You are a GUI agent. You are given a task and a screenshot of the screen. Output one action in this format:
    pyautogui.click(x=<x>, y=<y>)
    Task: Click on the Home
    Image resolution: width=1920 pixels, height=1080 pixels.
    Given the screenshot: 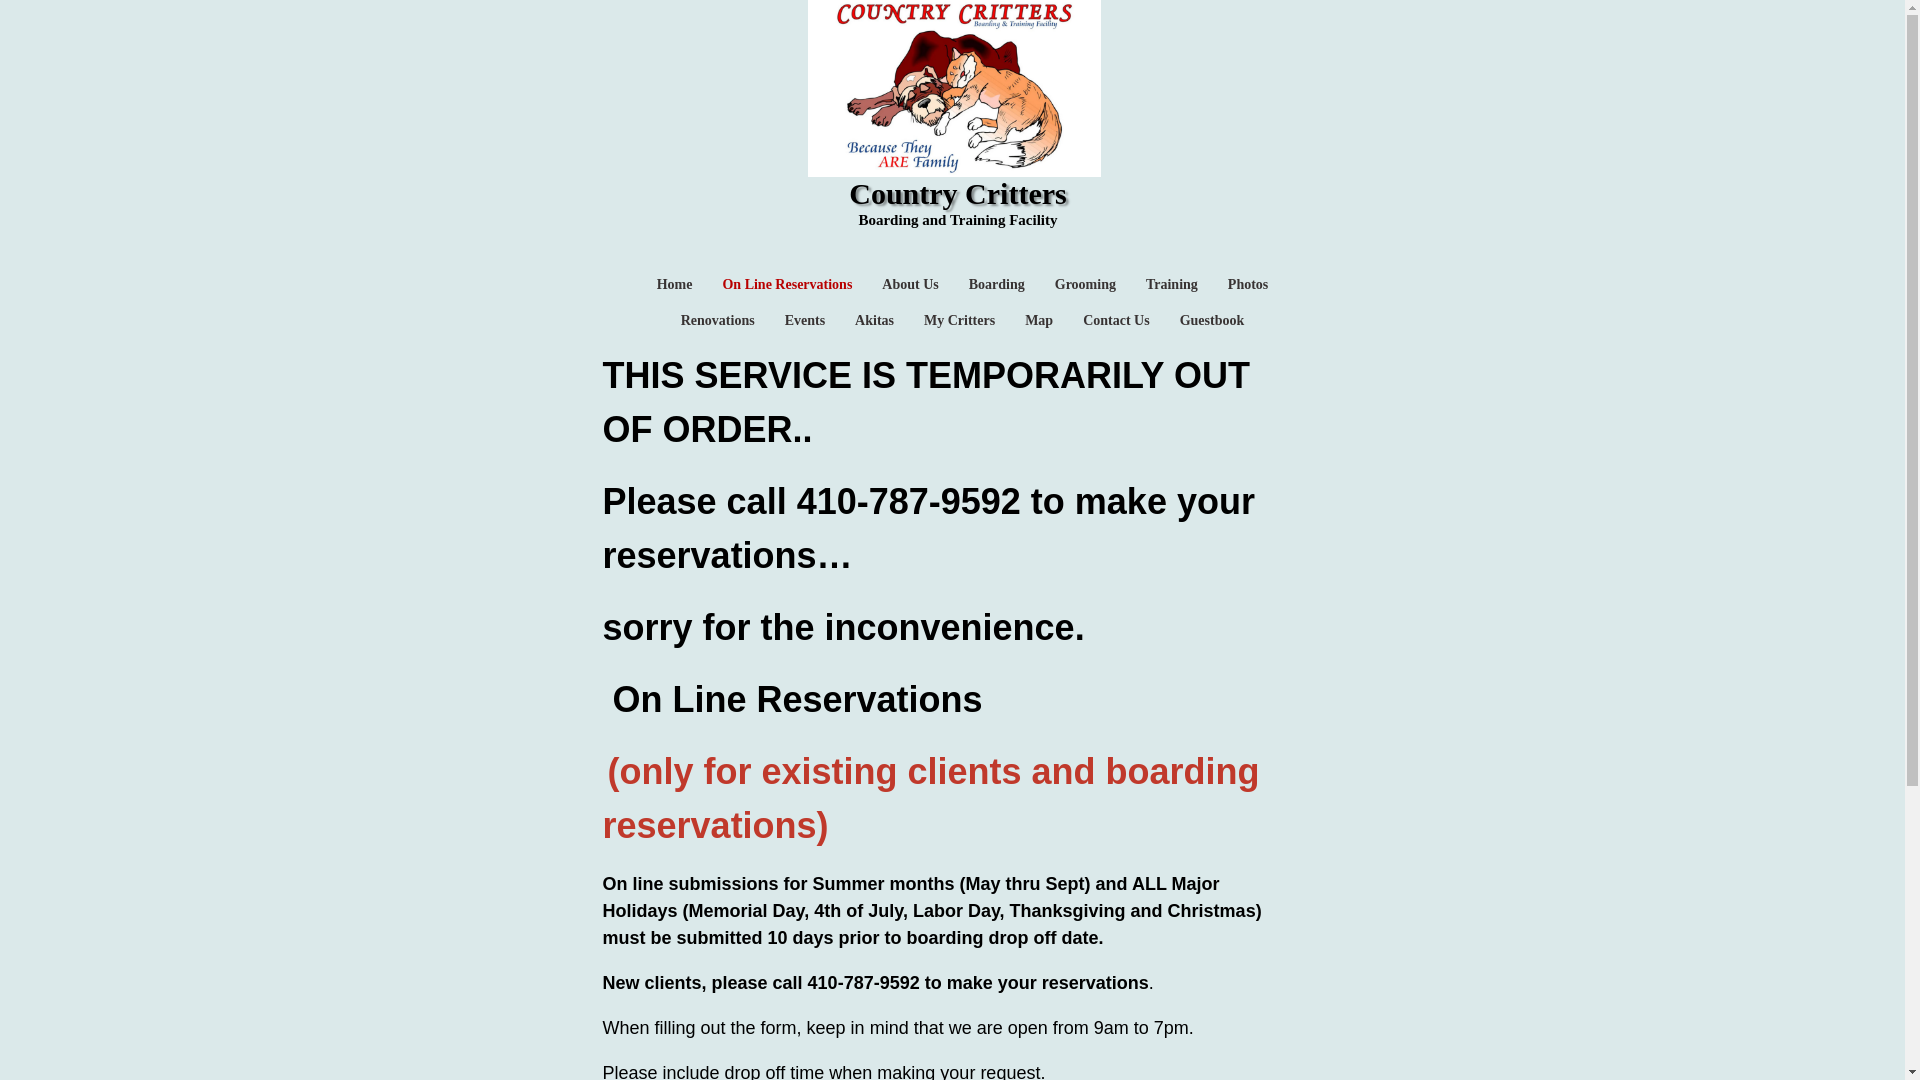 What is the action you would take?
    pyautogui.click(x=674, y=284)
    